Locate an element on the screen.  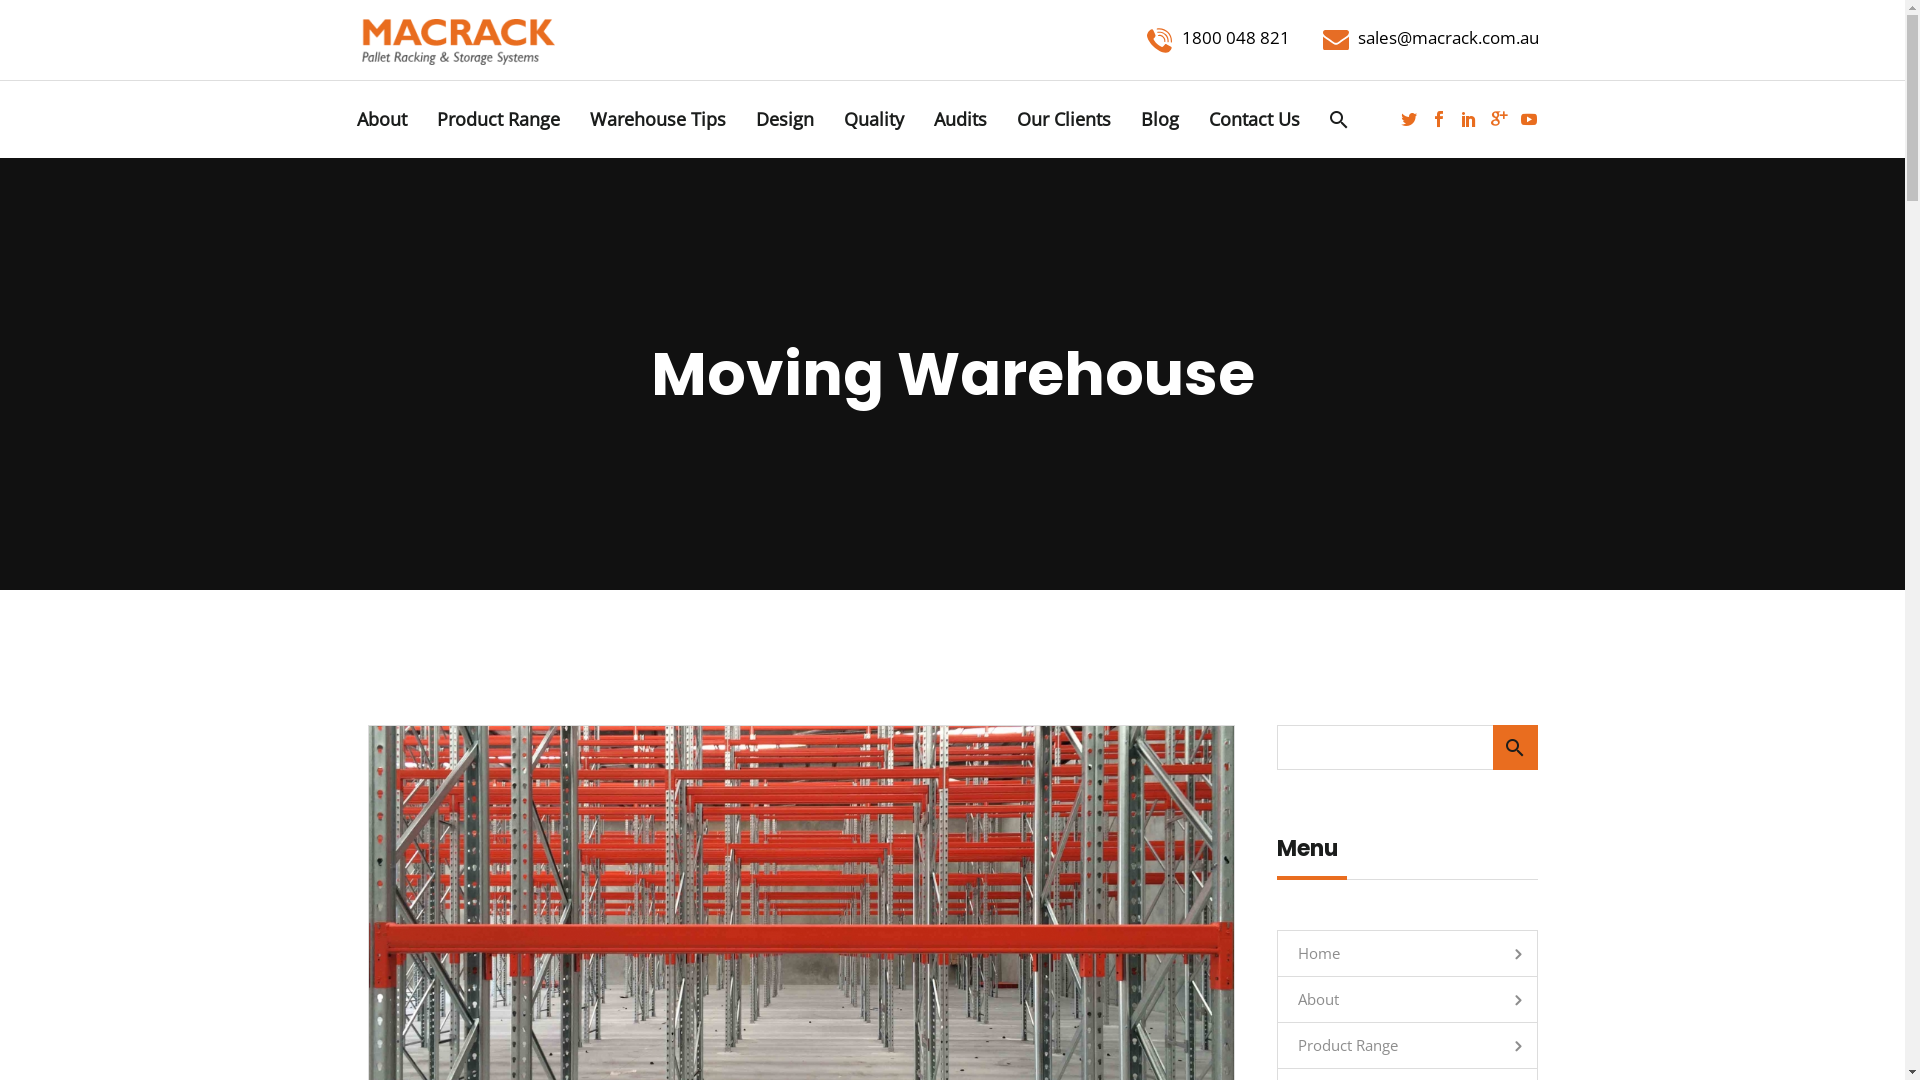
Blog is located at coordinates (1160, 120).